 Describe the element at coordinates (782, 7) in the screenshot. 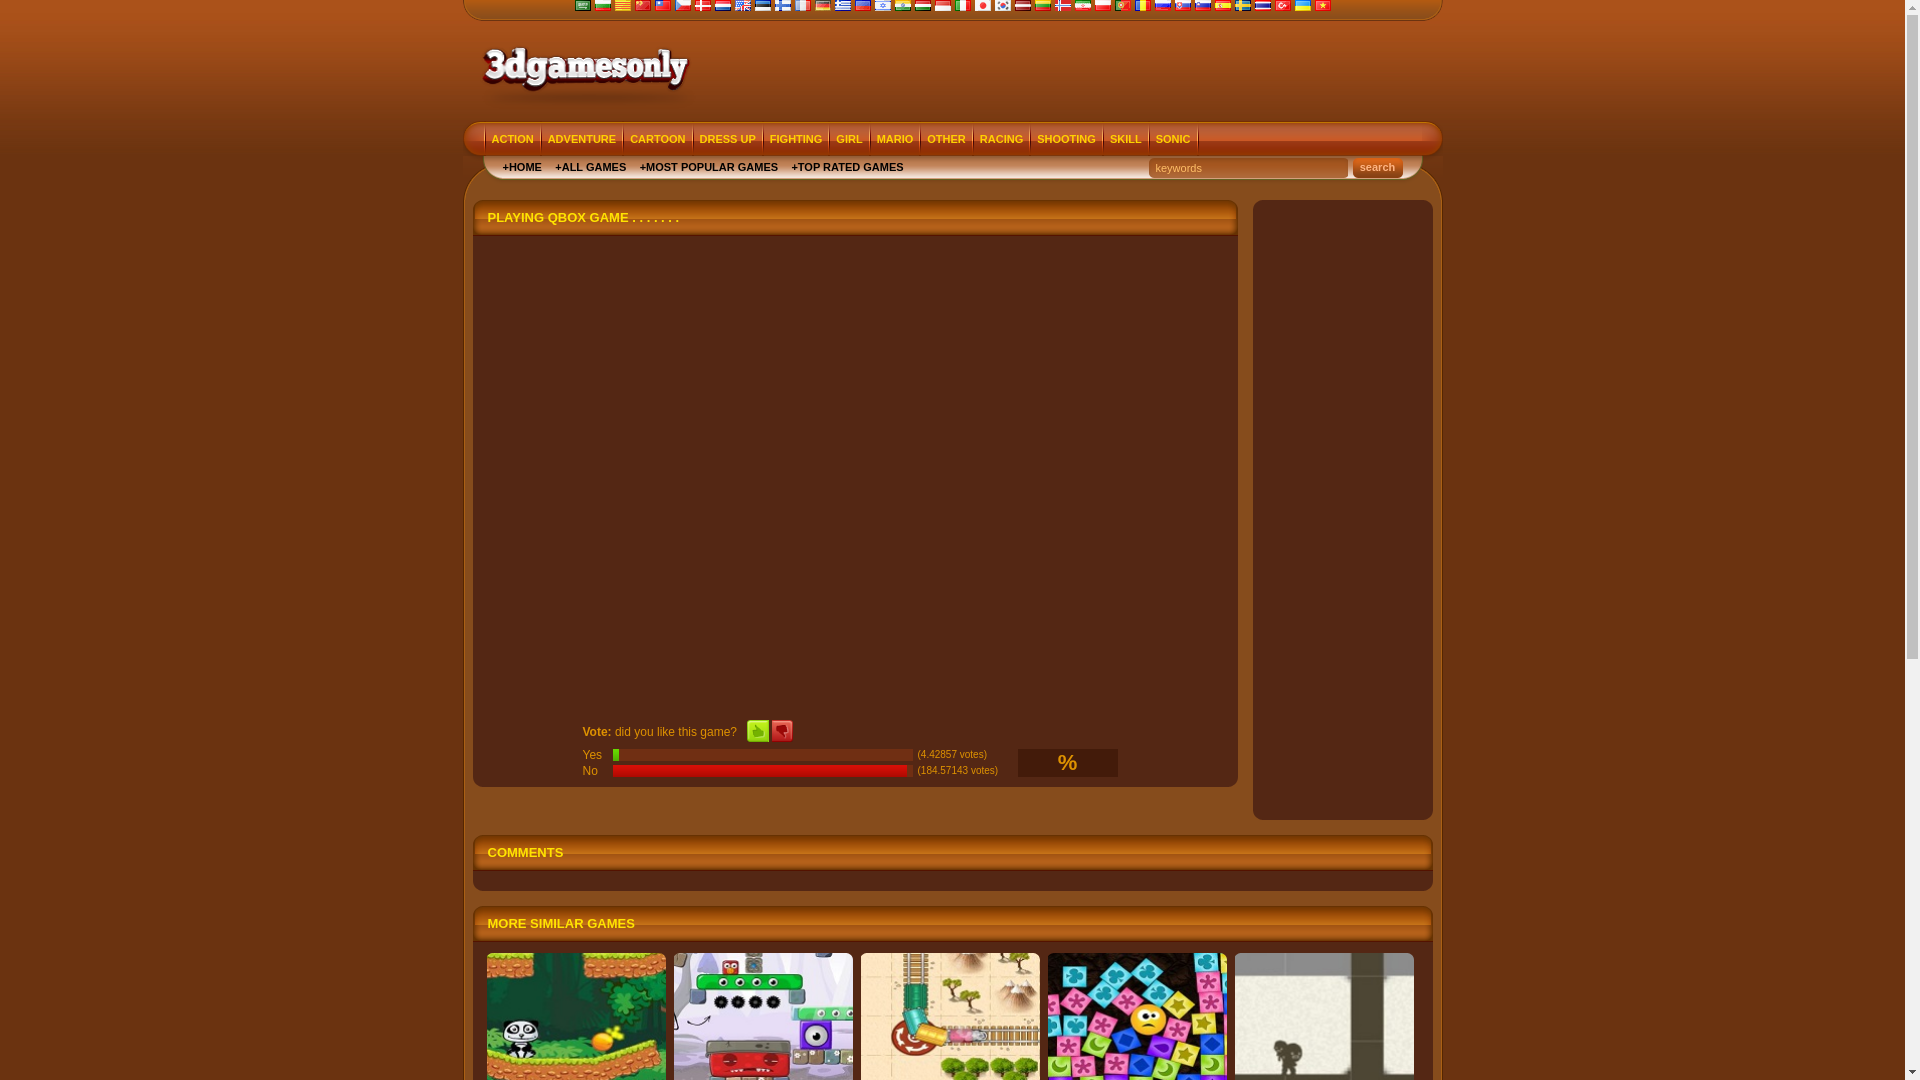

I see `Suomi` at that location.